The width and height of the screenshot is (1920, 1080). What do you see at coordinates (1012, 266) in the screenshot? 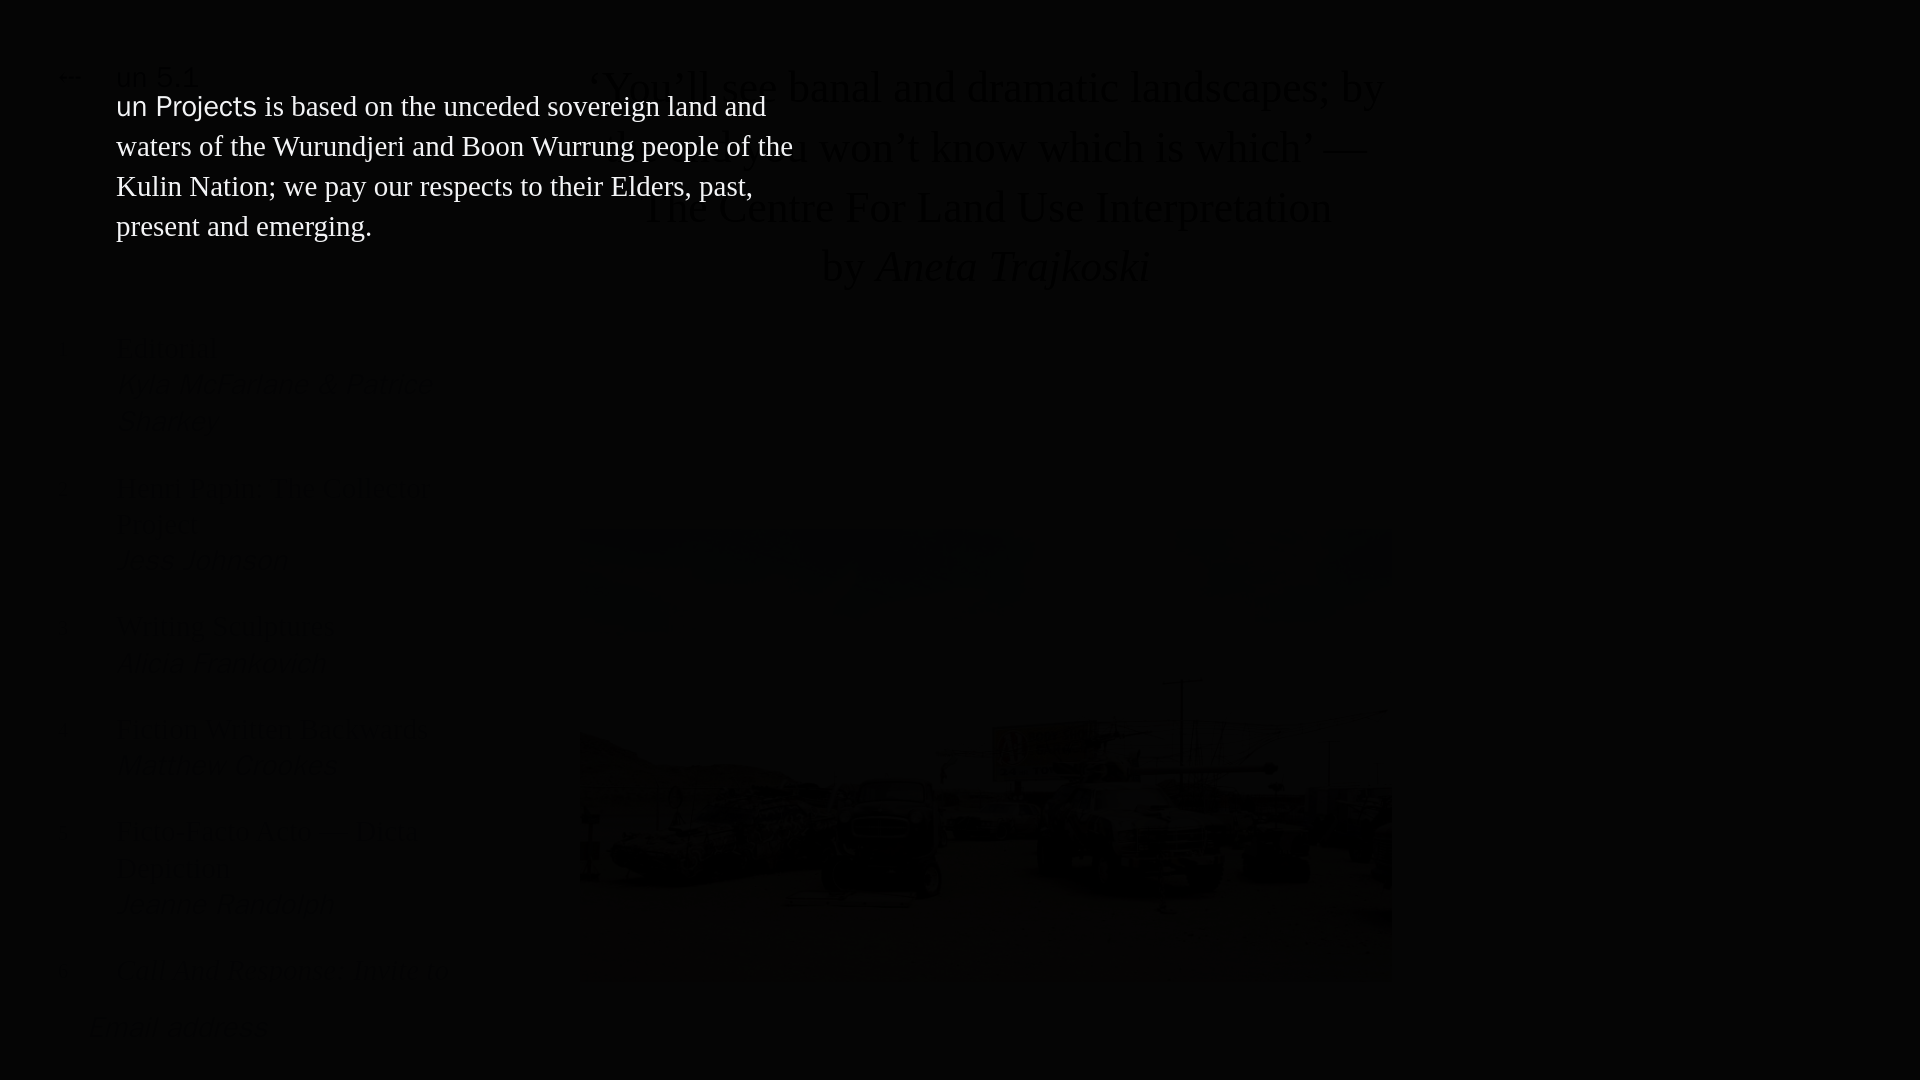
I see `Posts by Aneta Trajkoski` at bounding box center [1012, 266].